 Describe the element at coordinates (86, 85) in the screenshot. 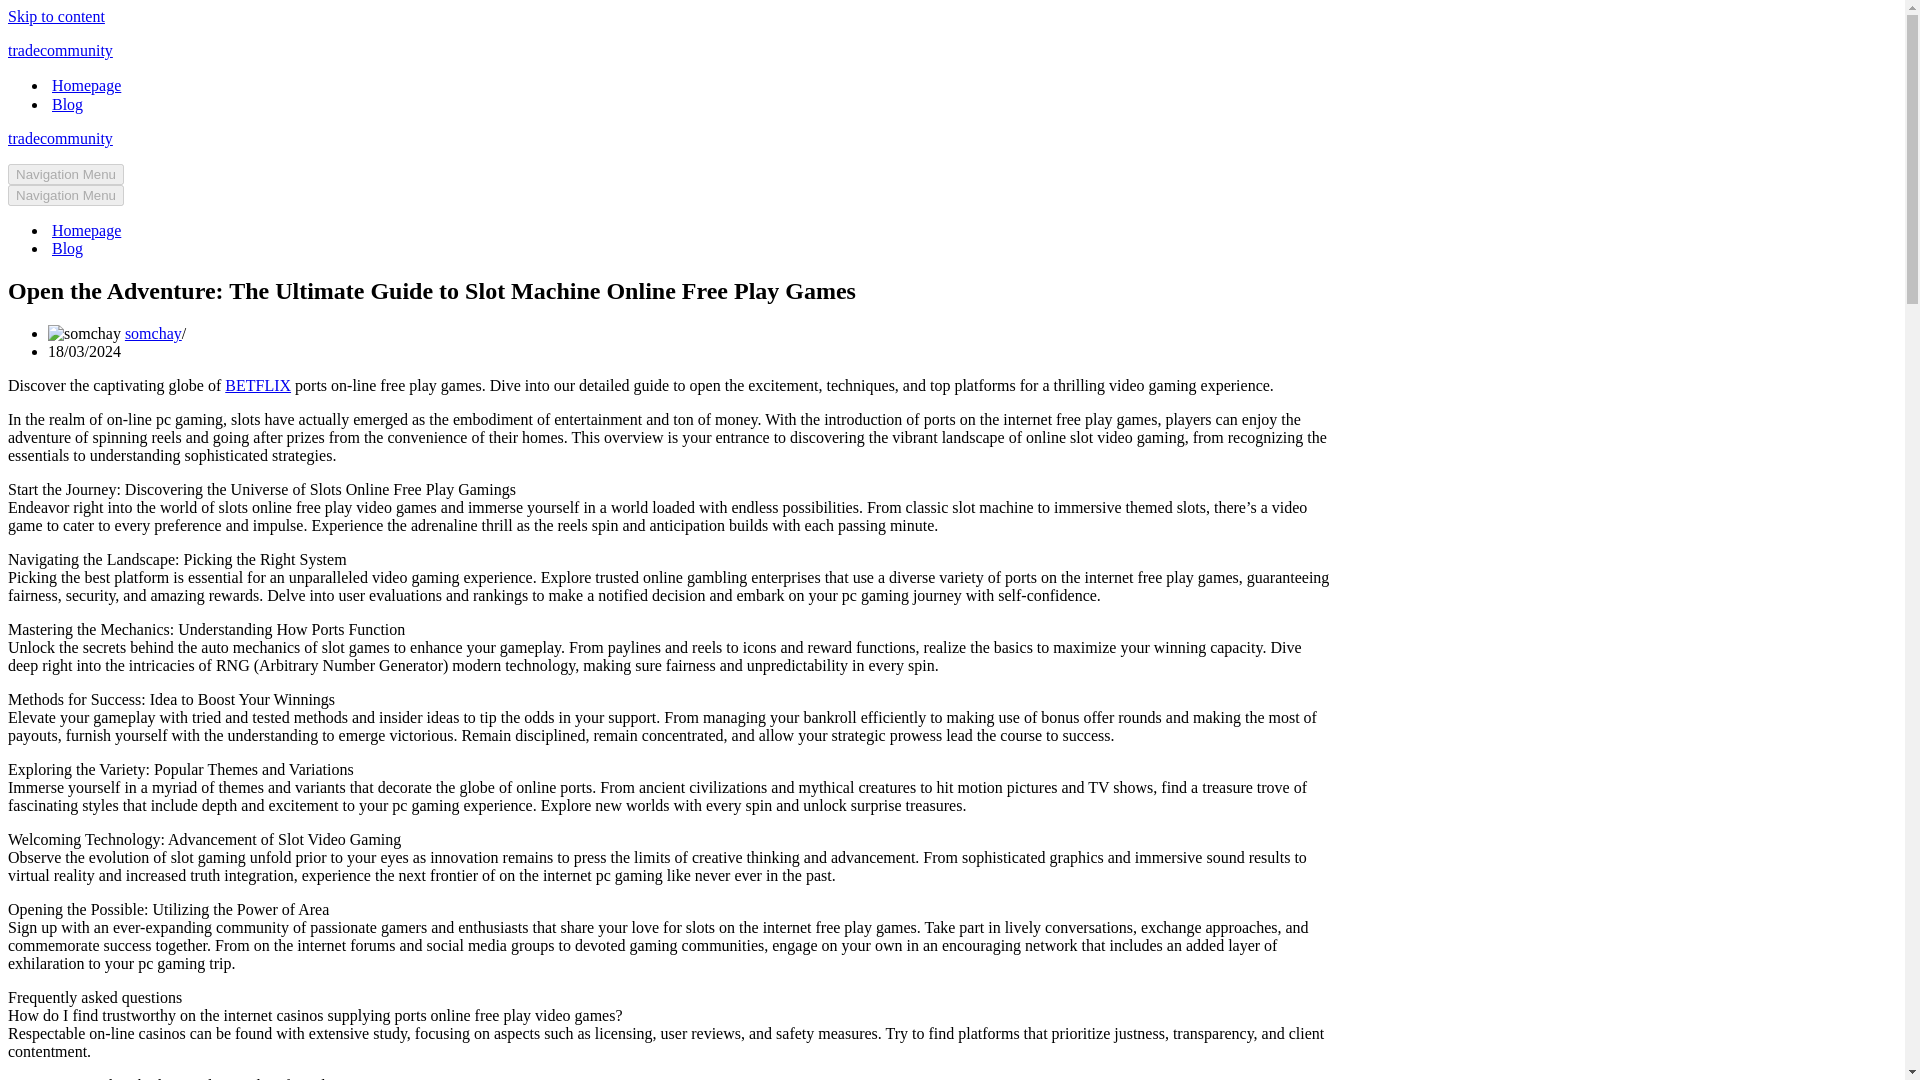

I see `Homepage` at that location.